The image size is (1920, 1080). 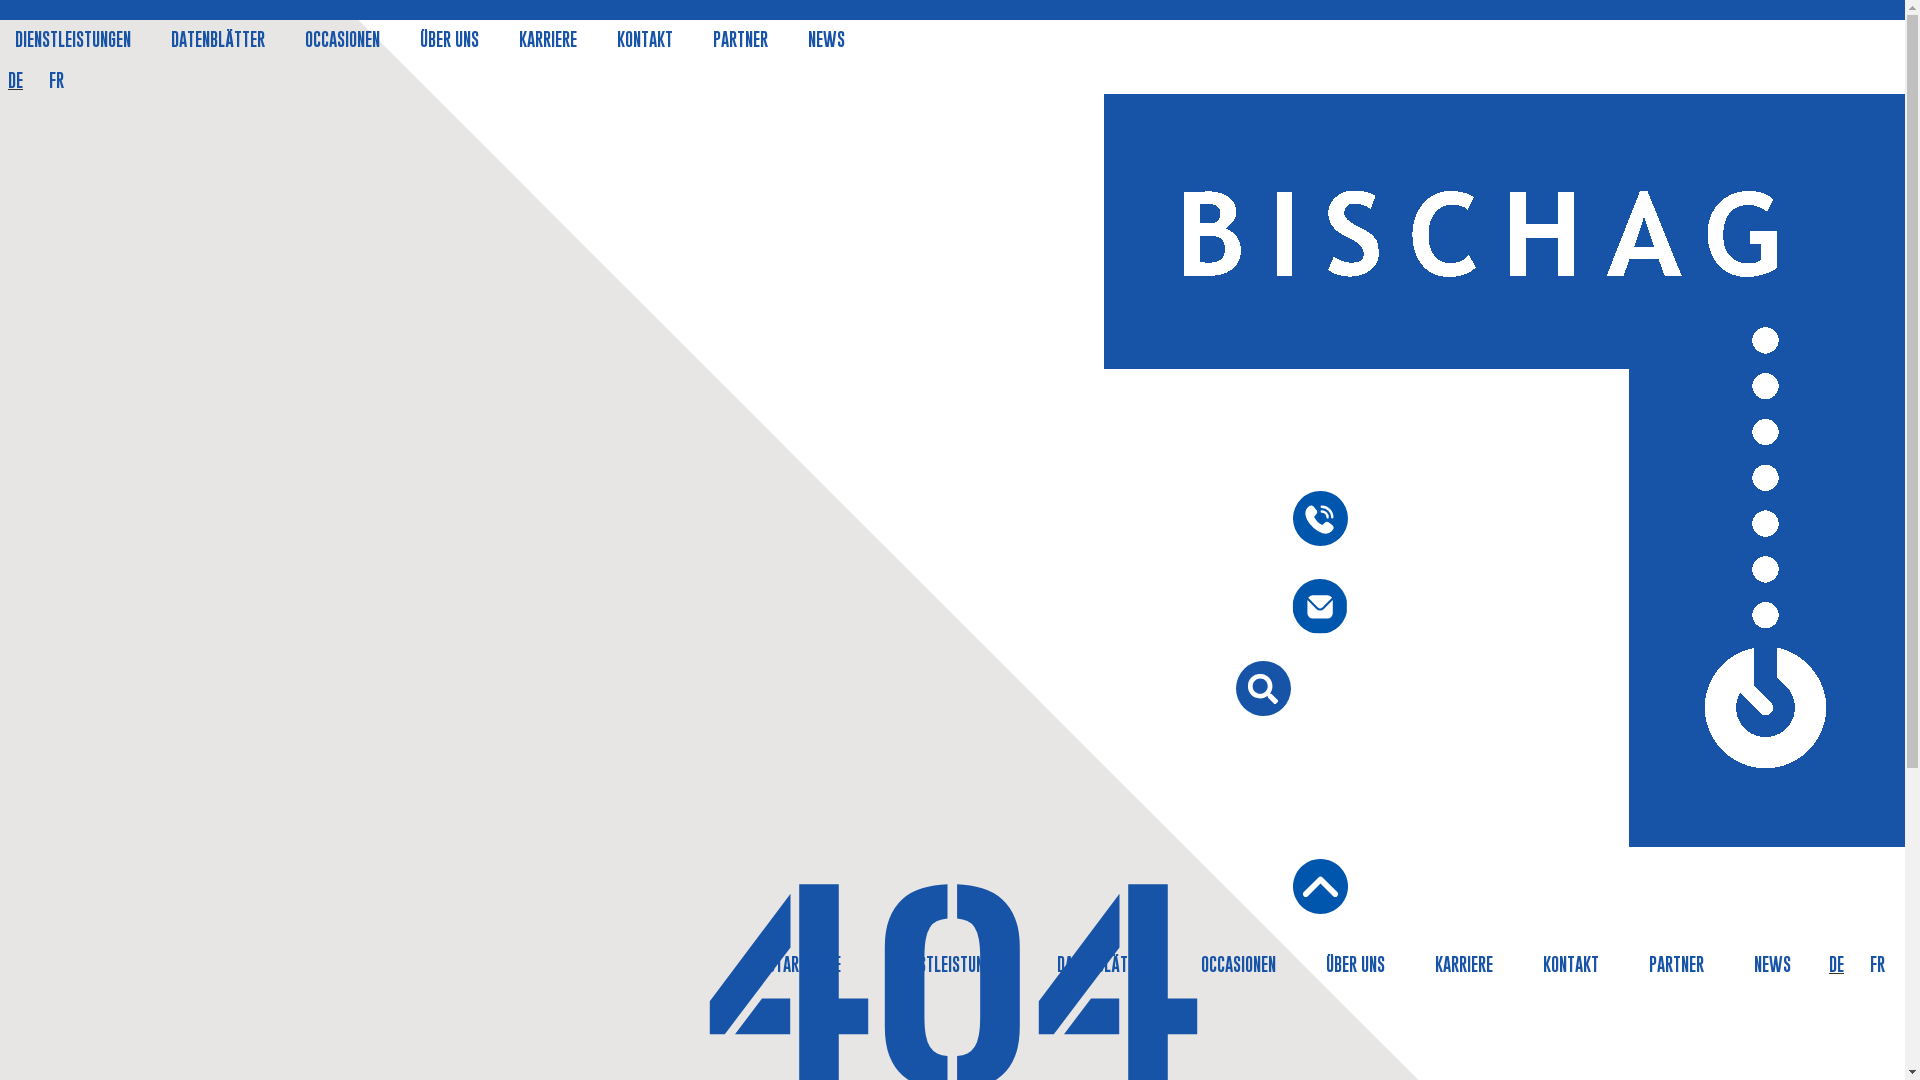 What do you see at coordinates (1878, 964) in the screenshot?
I see `FR` at bounding box center [1878, 964].